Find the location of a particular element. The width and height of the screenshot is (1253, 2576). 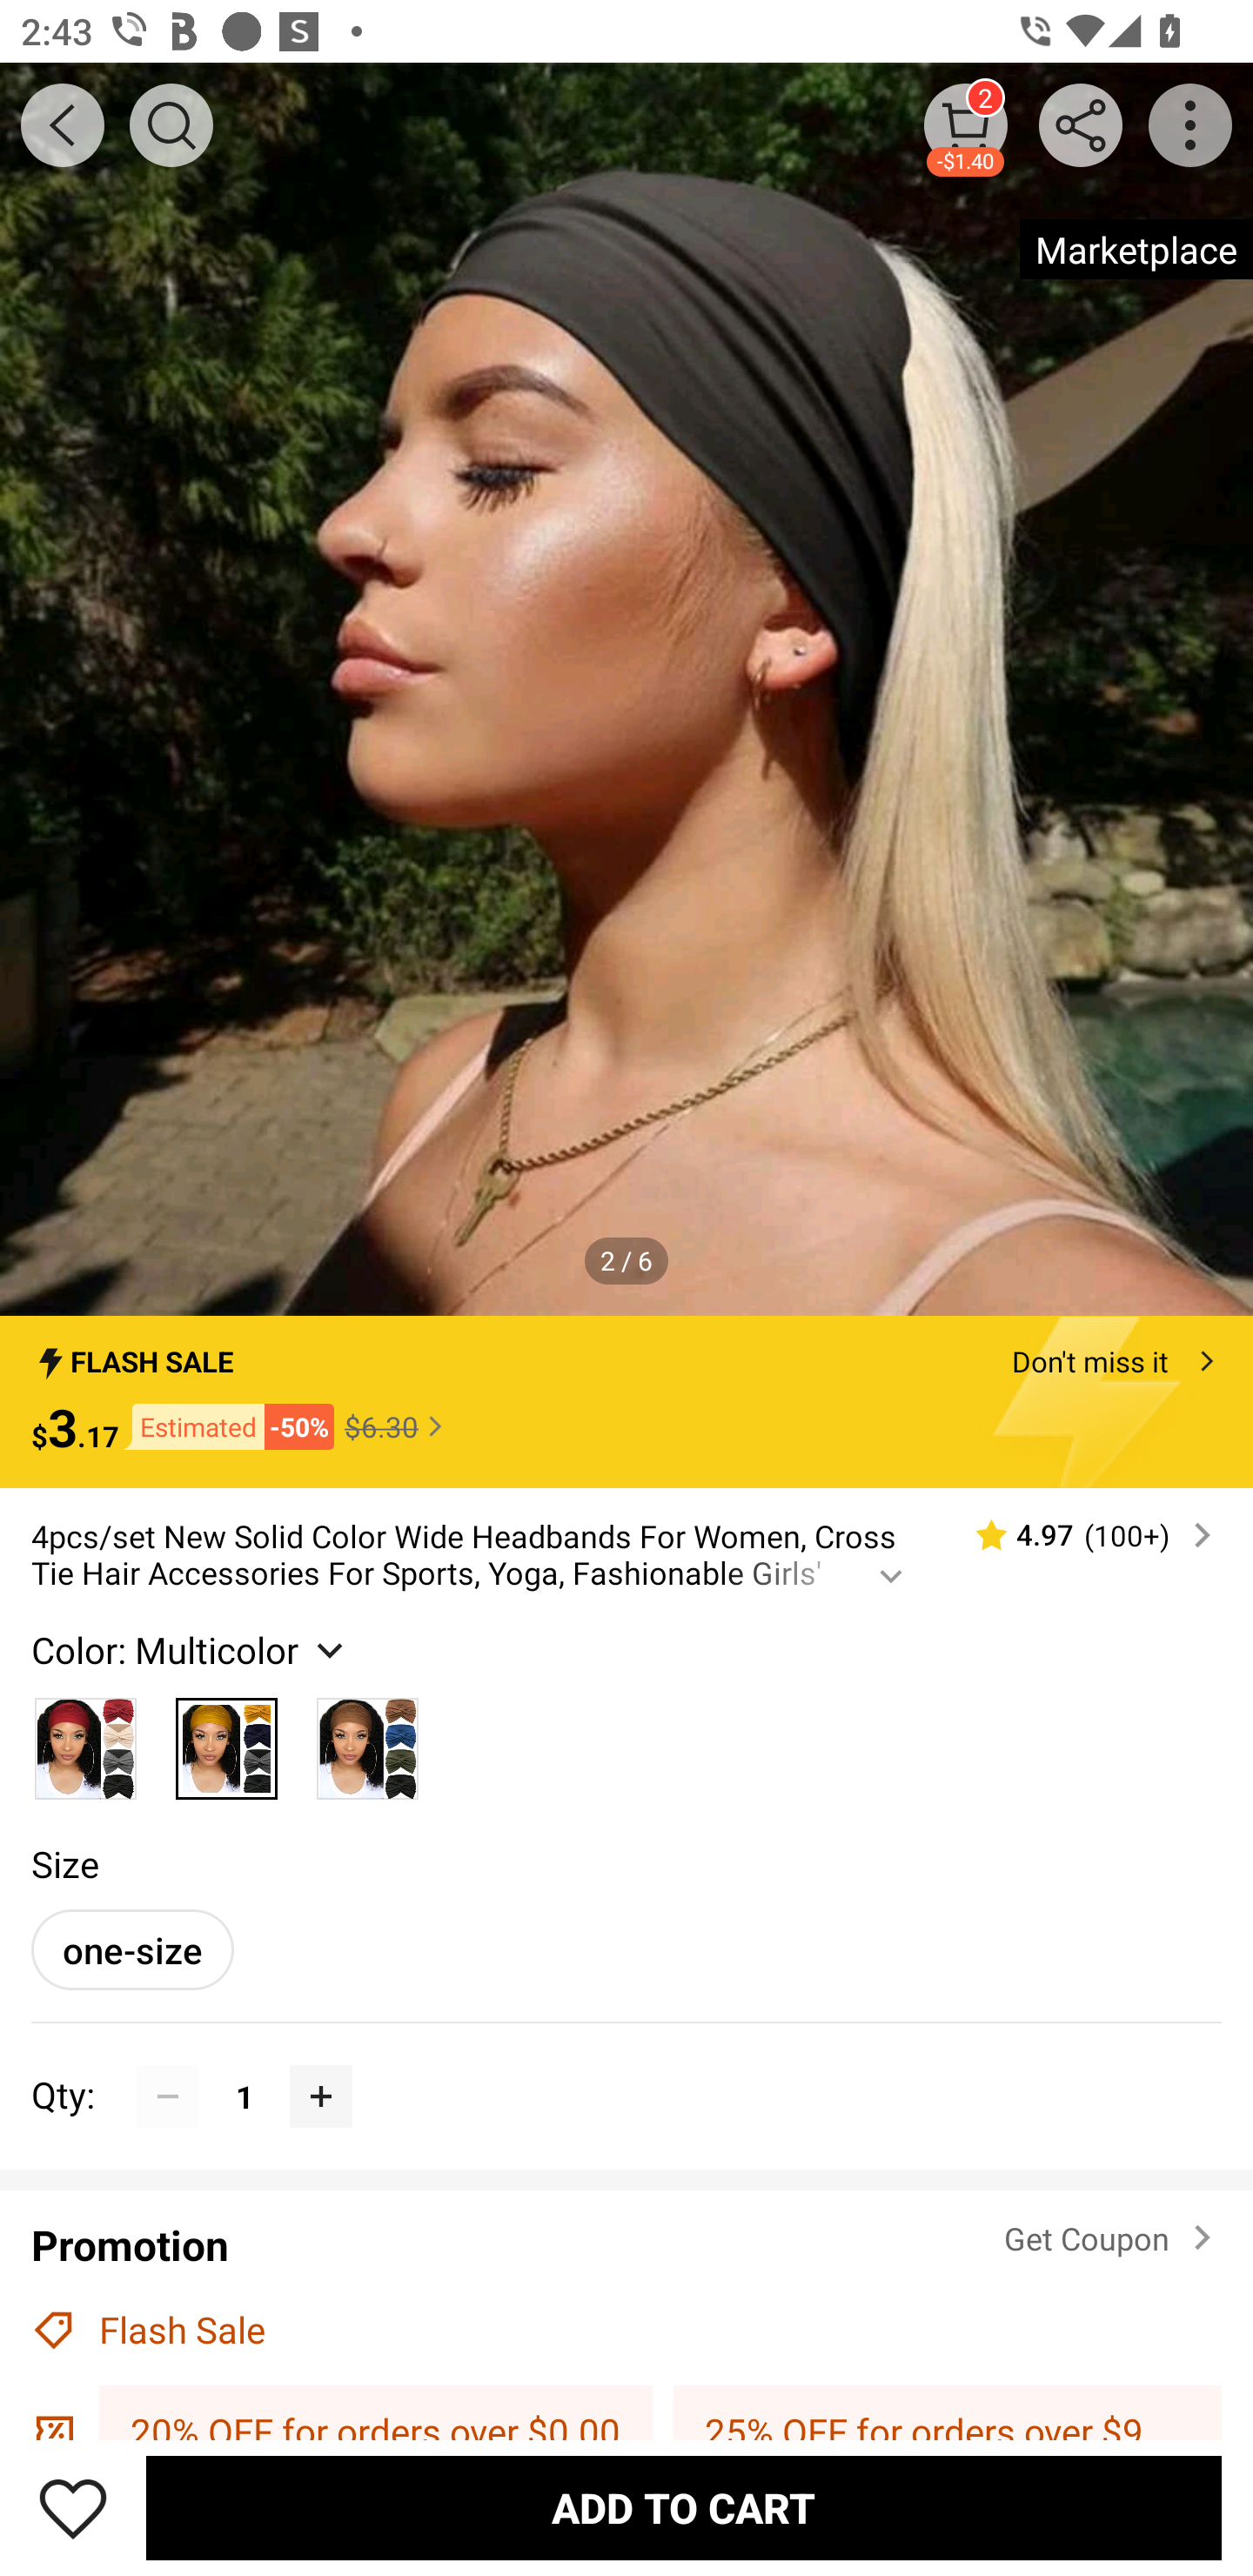

Estimated -50% is located at coordinates (226, 1427).